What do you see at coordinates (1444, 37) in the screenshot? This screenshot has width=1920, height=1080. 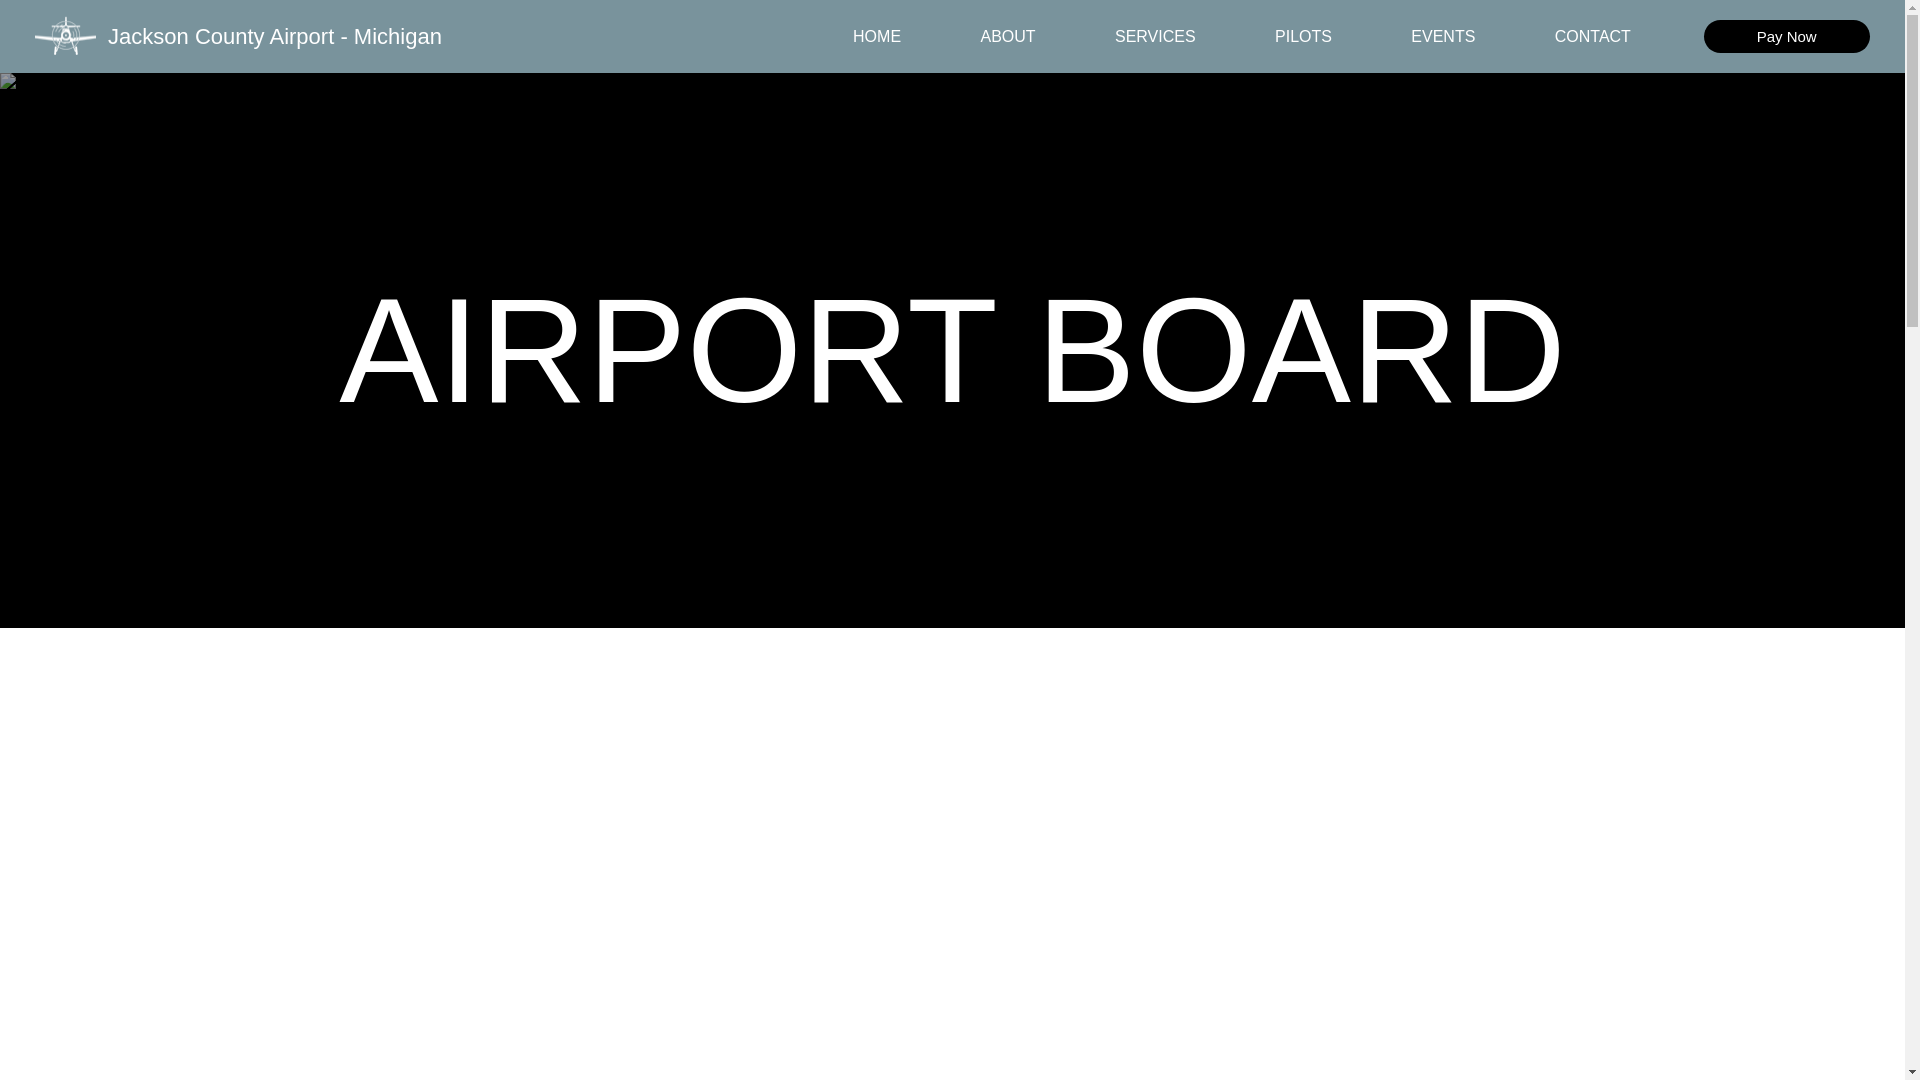 I see `EVENTS` at bounding box center [1444, 37].